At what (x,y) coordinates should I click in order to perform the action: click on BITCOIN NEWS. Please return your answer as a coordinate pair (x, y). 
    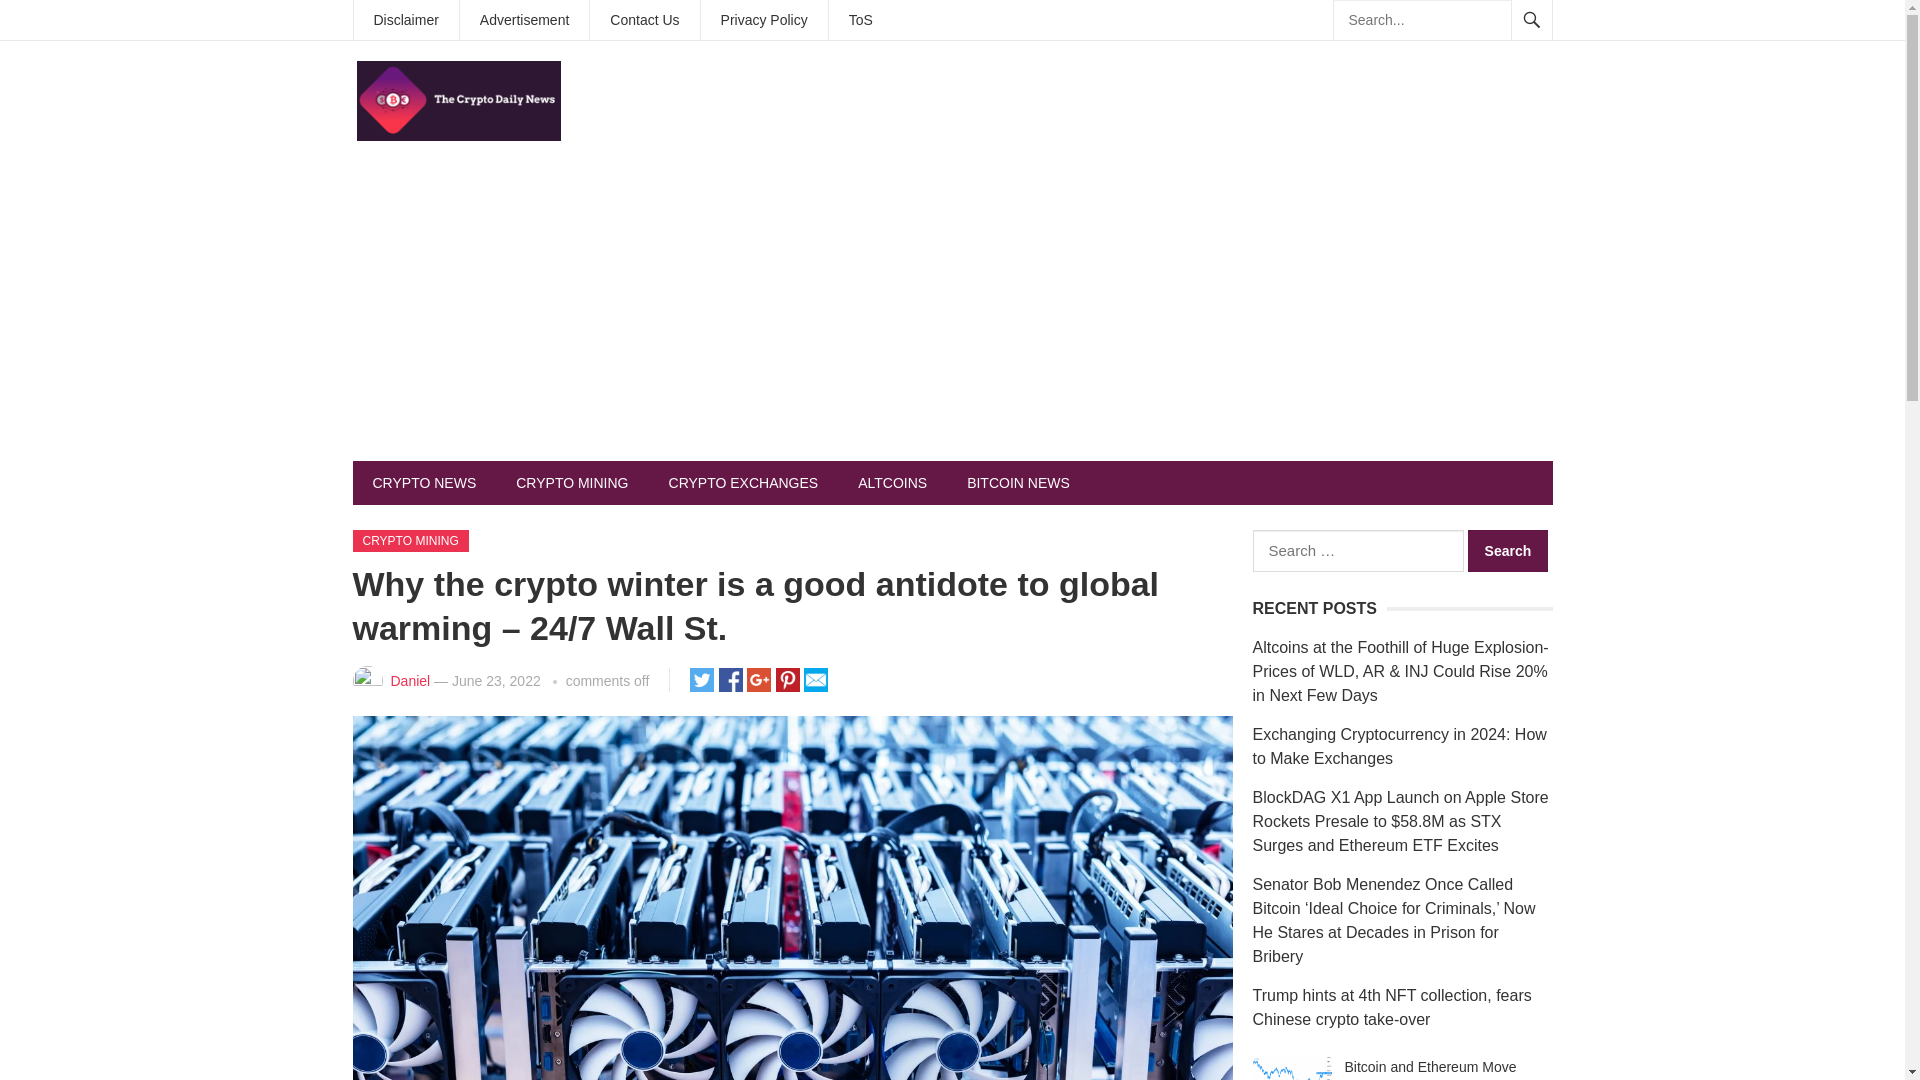
    Looking at the image, I should click on (1018, 483).